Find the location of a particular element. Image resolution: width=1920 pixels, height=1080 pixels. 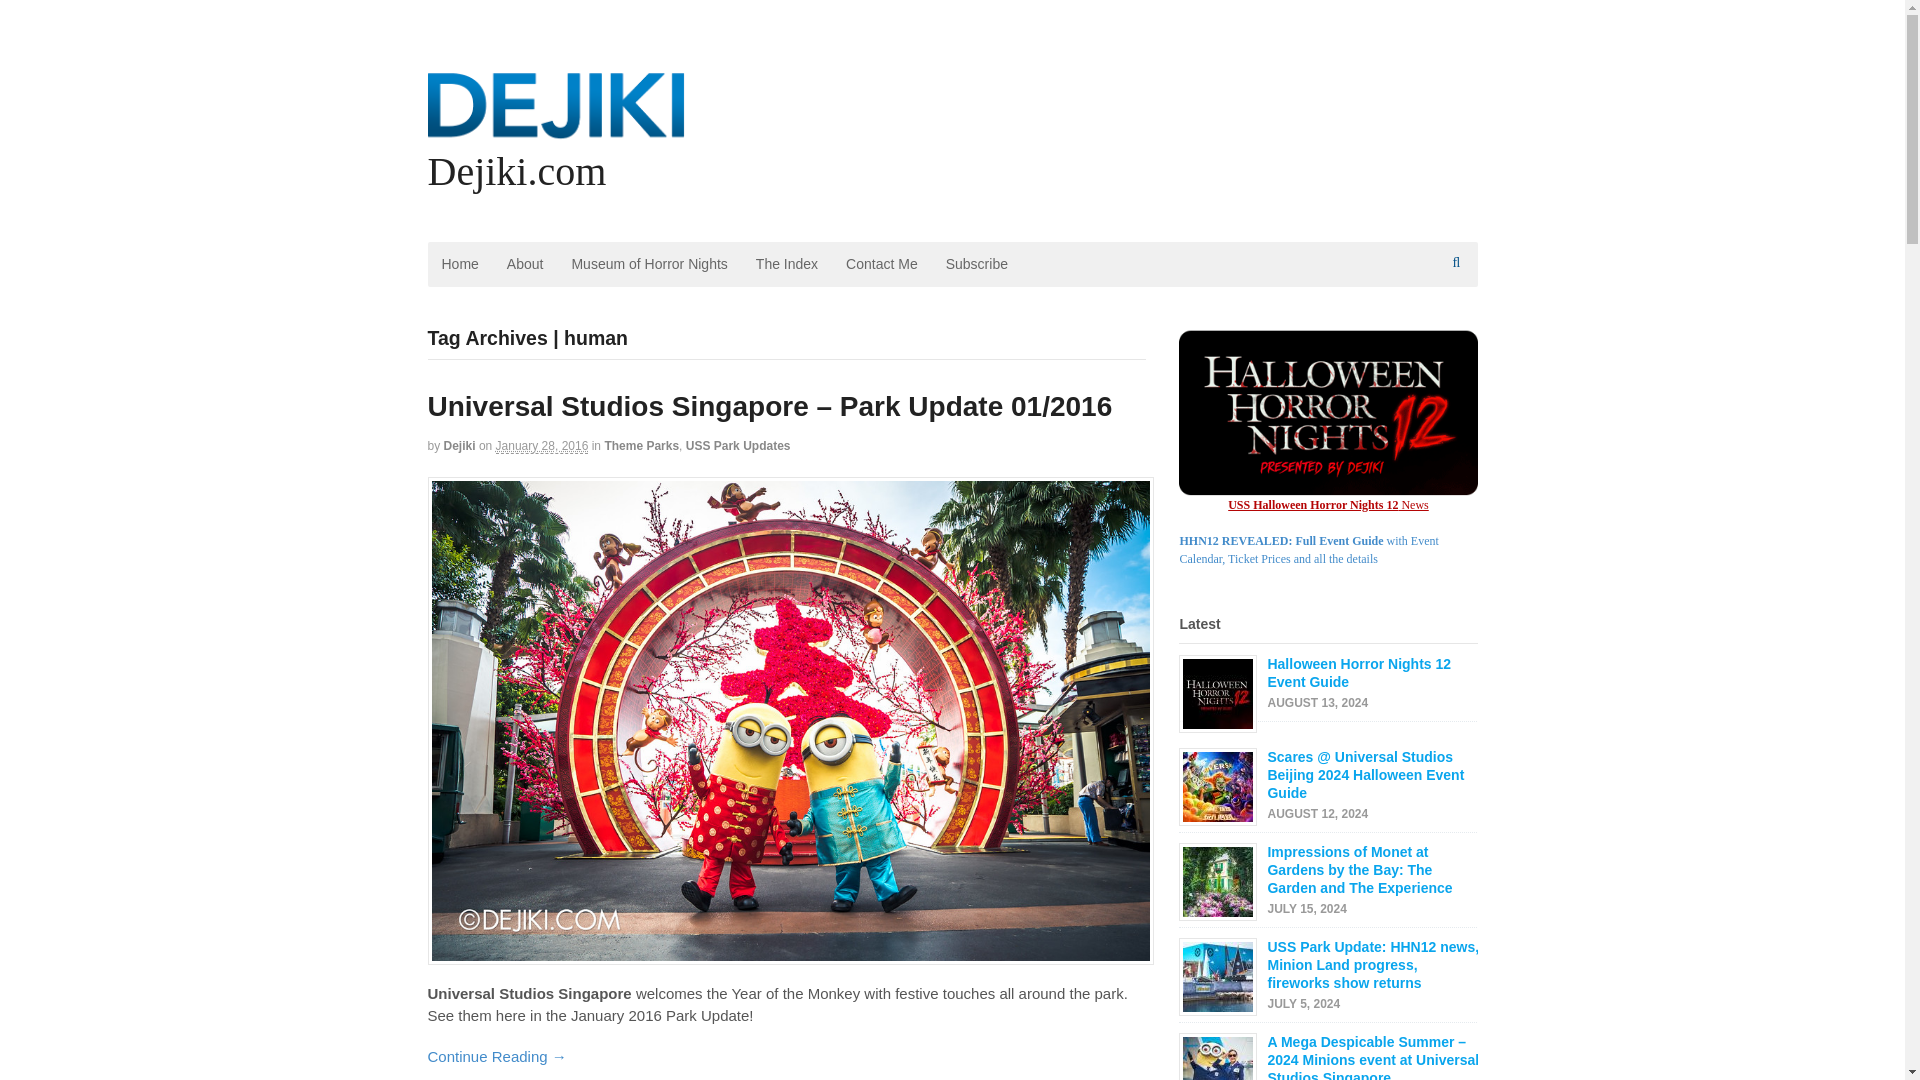

Theme Parks is located at coordinates (642, 445).